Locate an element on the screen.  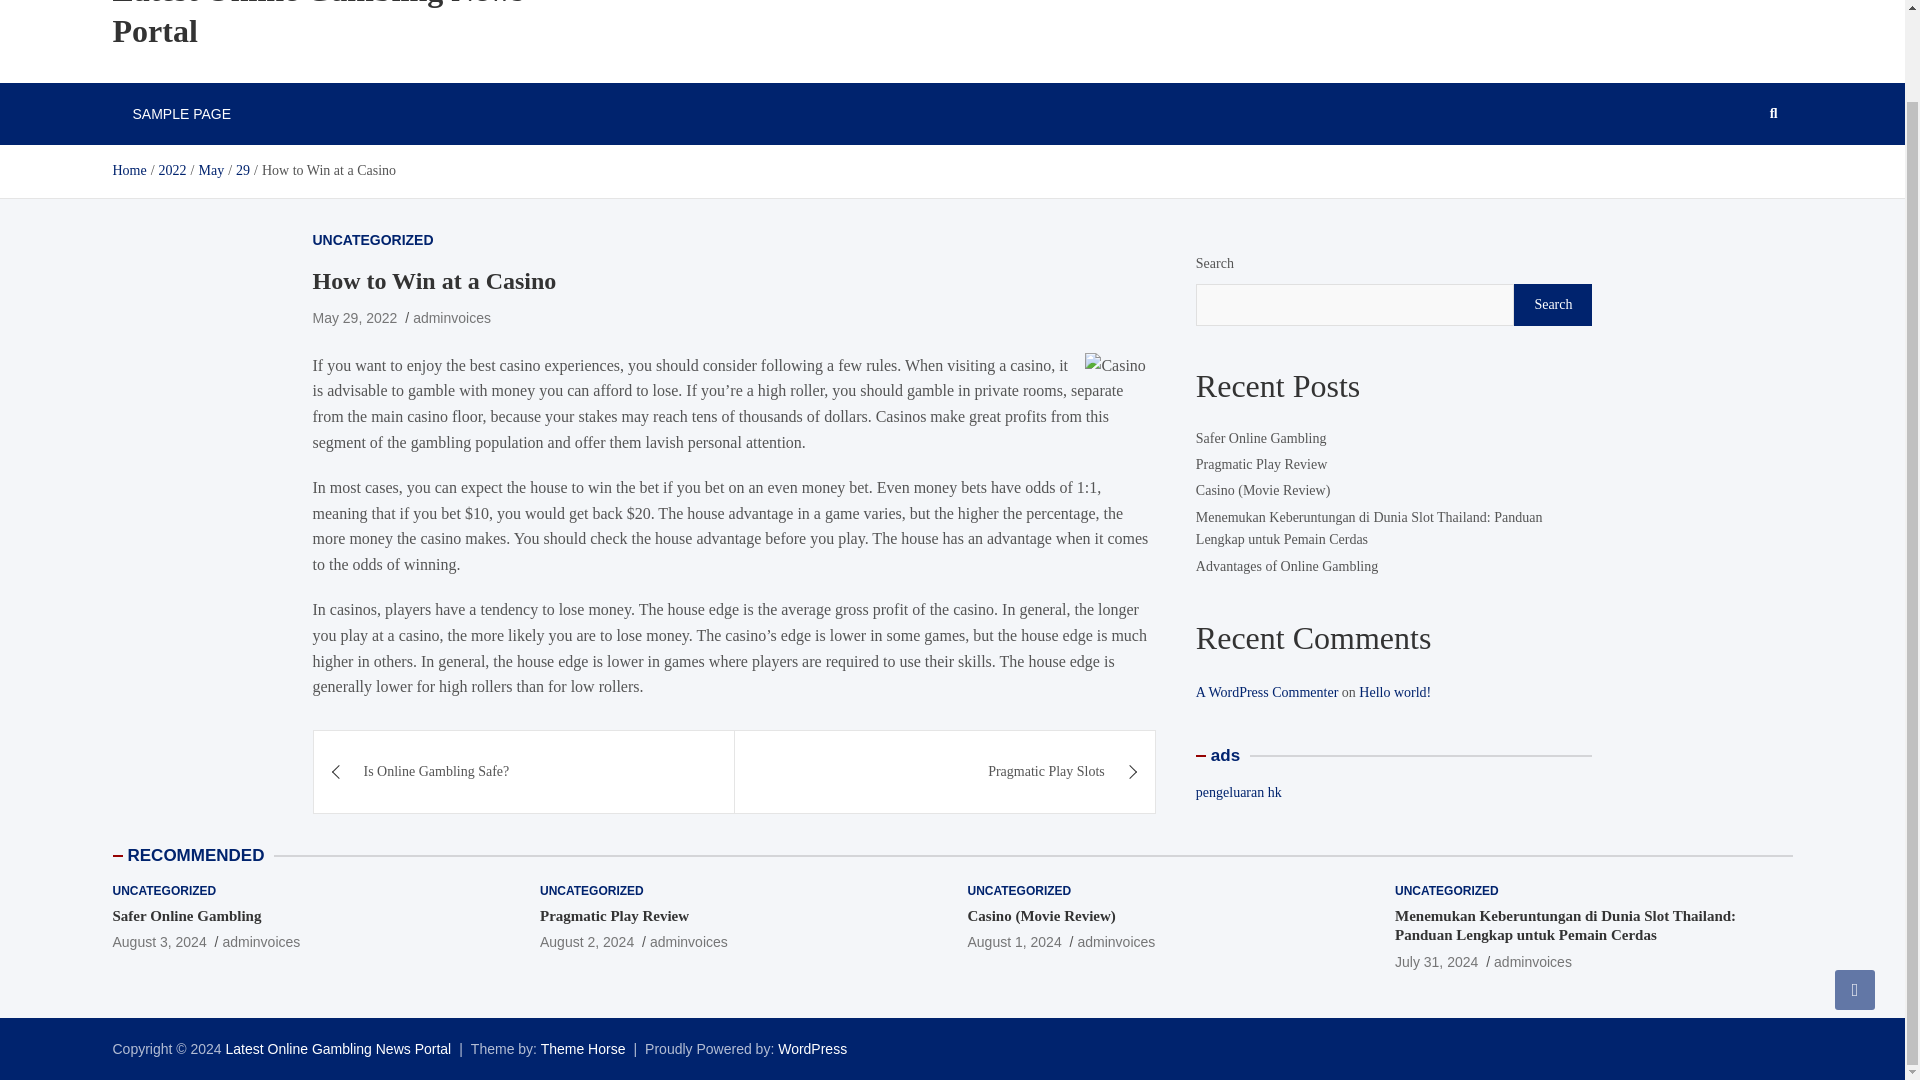
adminvoices is located at coordinates (452, 318).